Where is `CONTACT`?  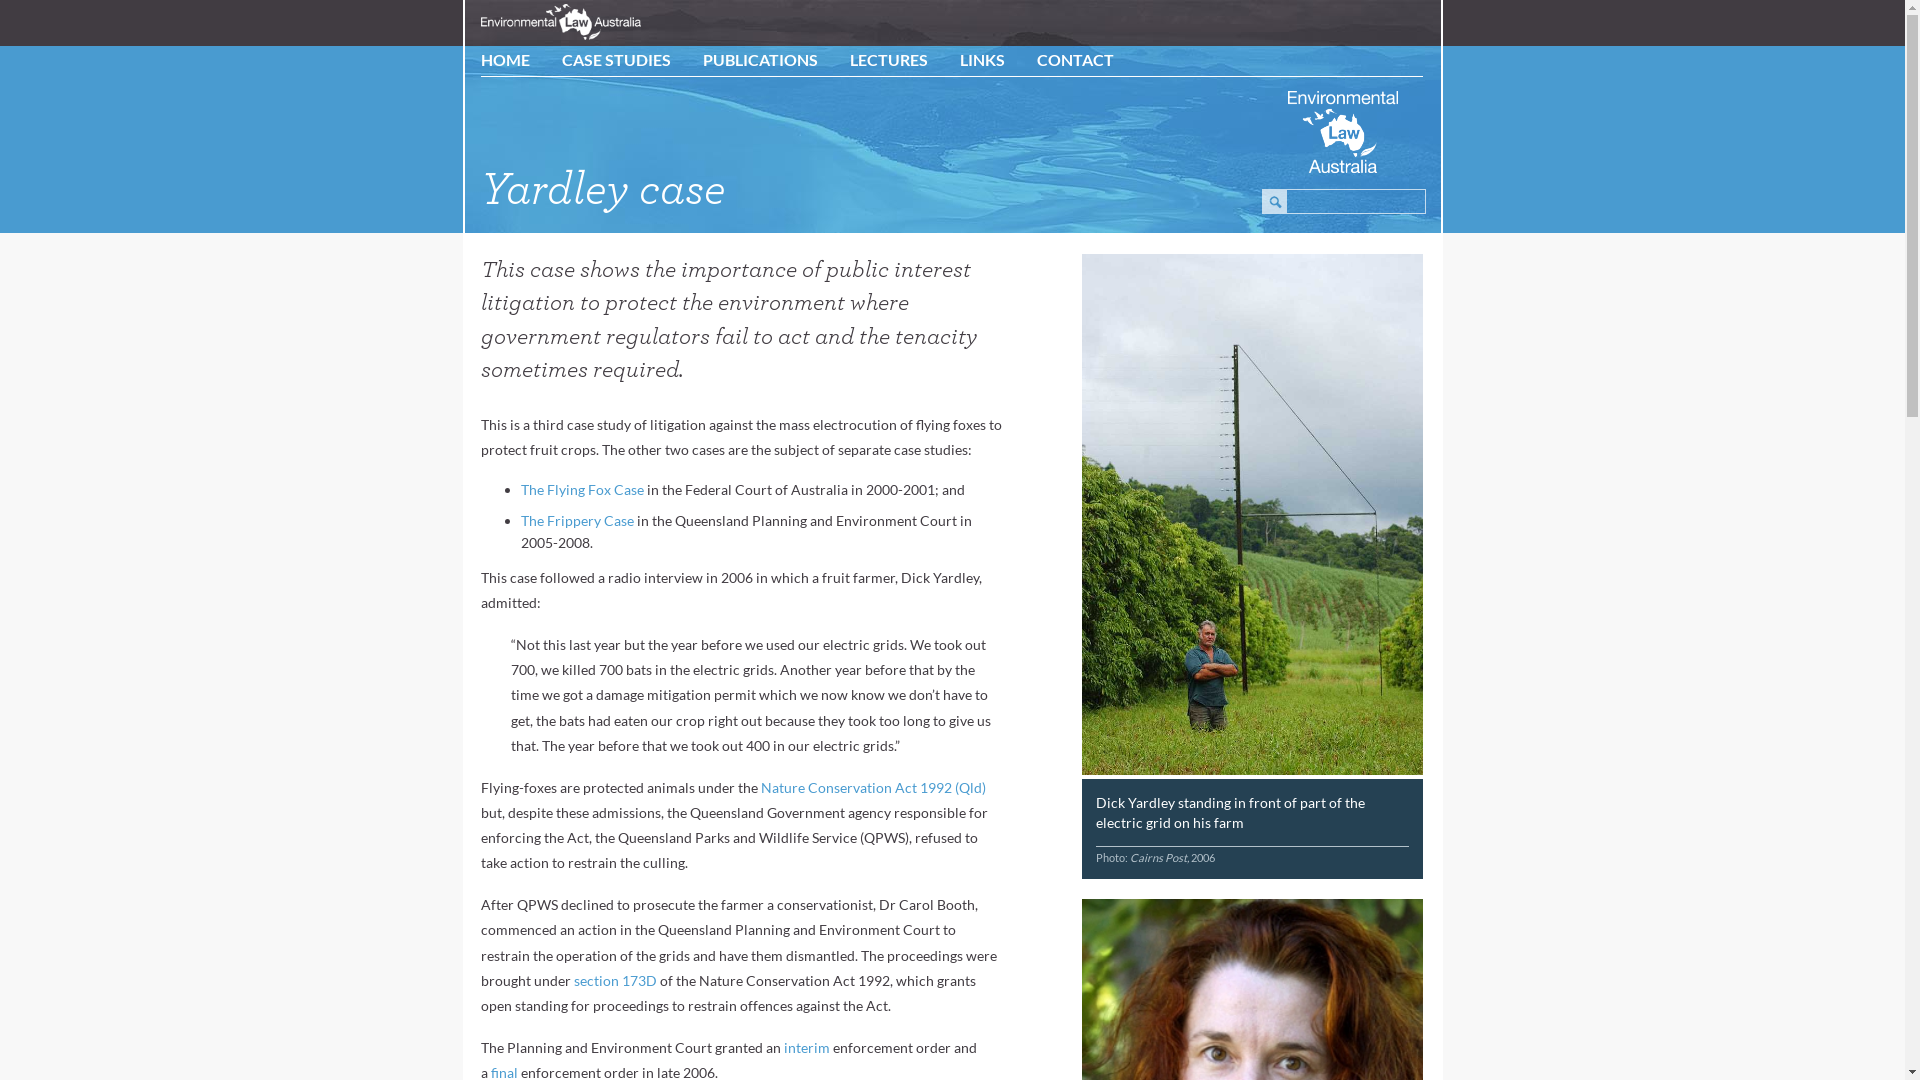
CONTACT is located at coordinates (1076, 60).